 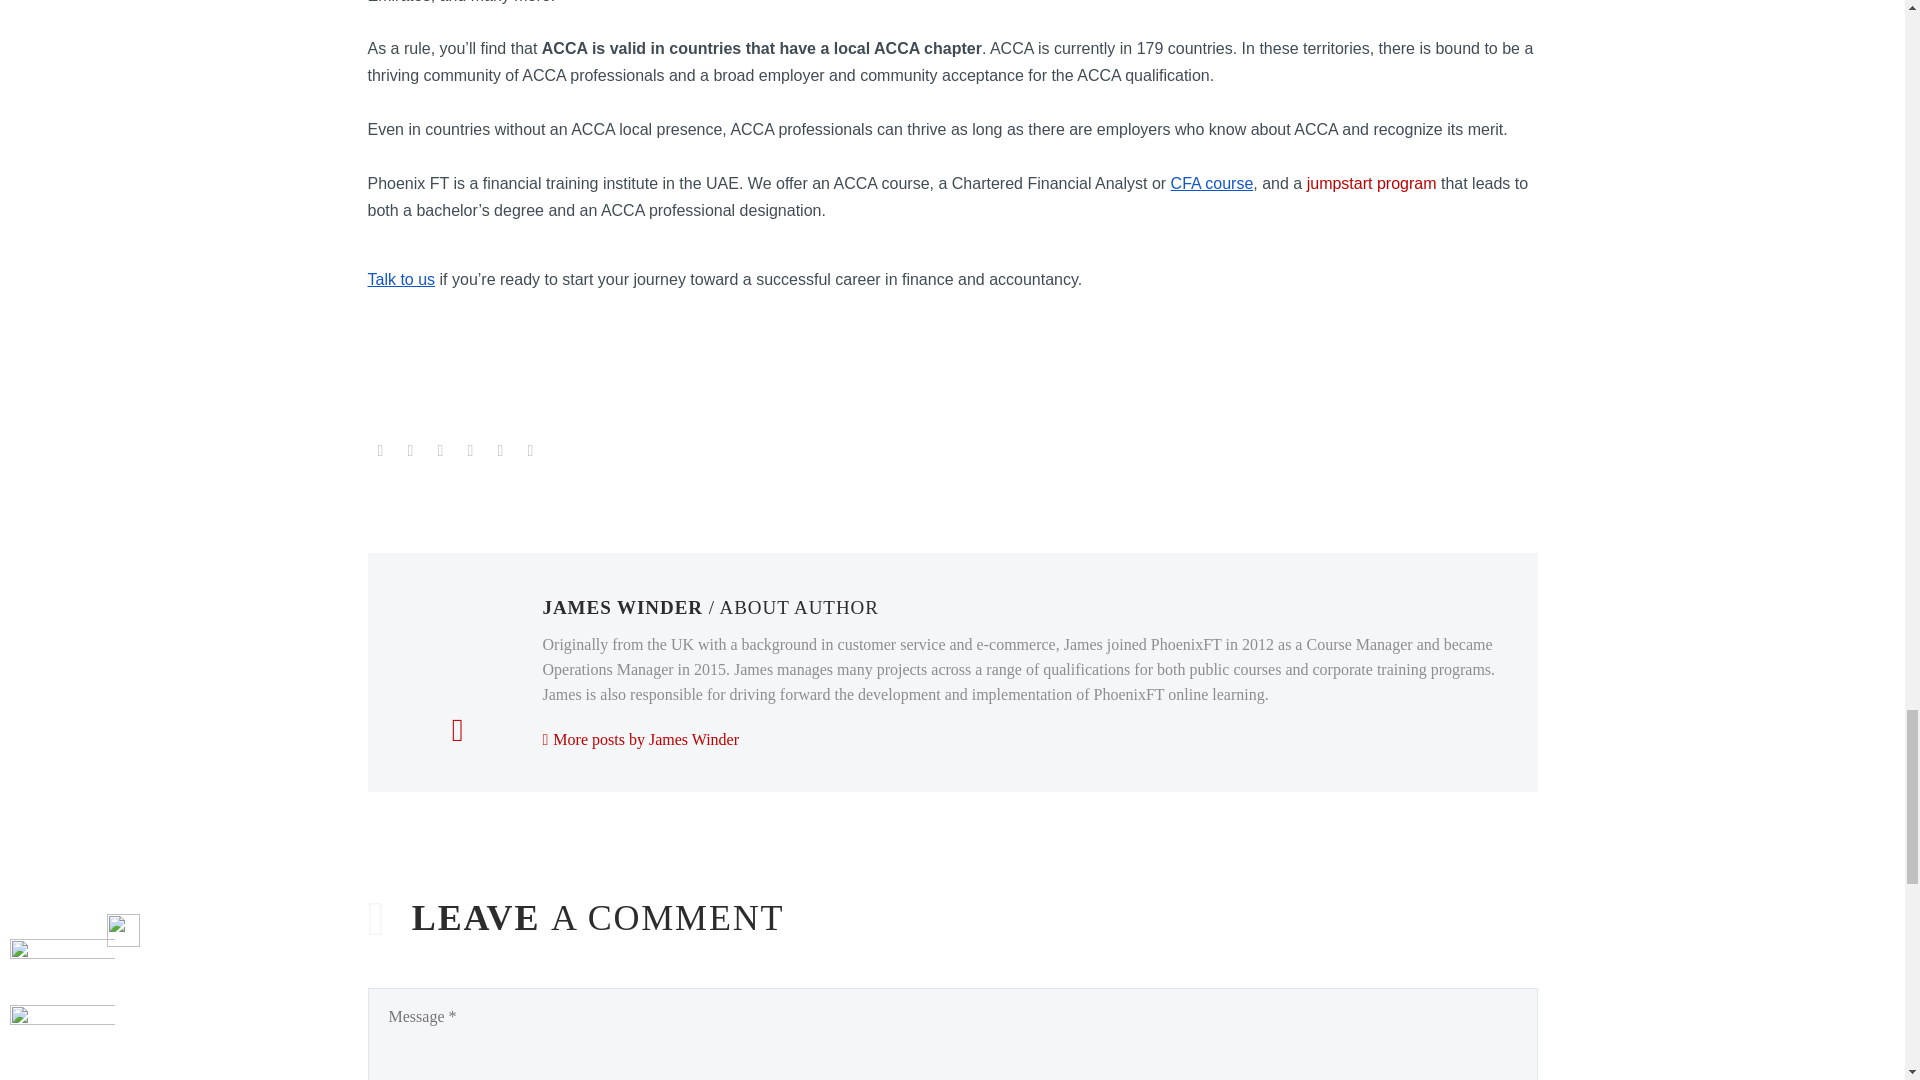 I want to click on Twitter, so click(x=410, y=450).